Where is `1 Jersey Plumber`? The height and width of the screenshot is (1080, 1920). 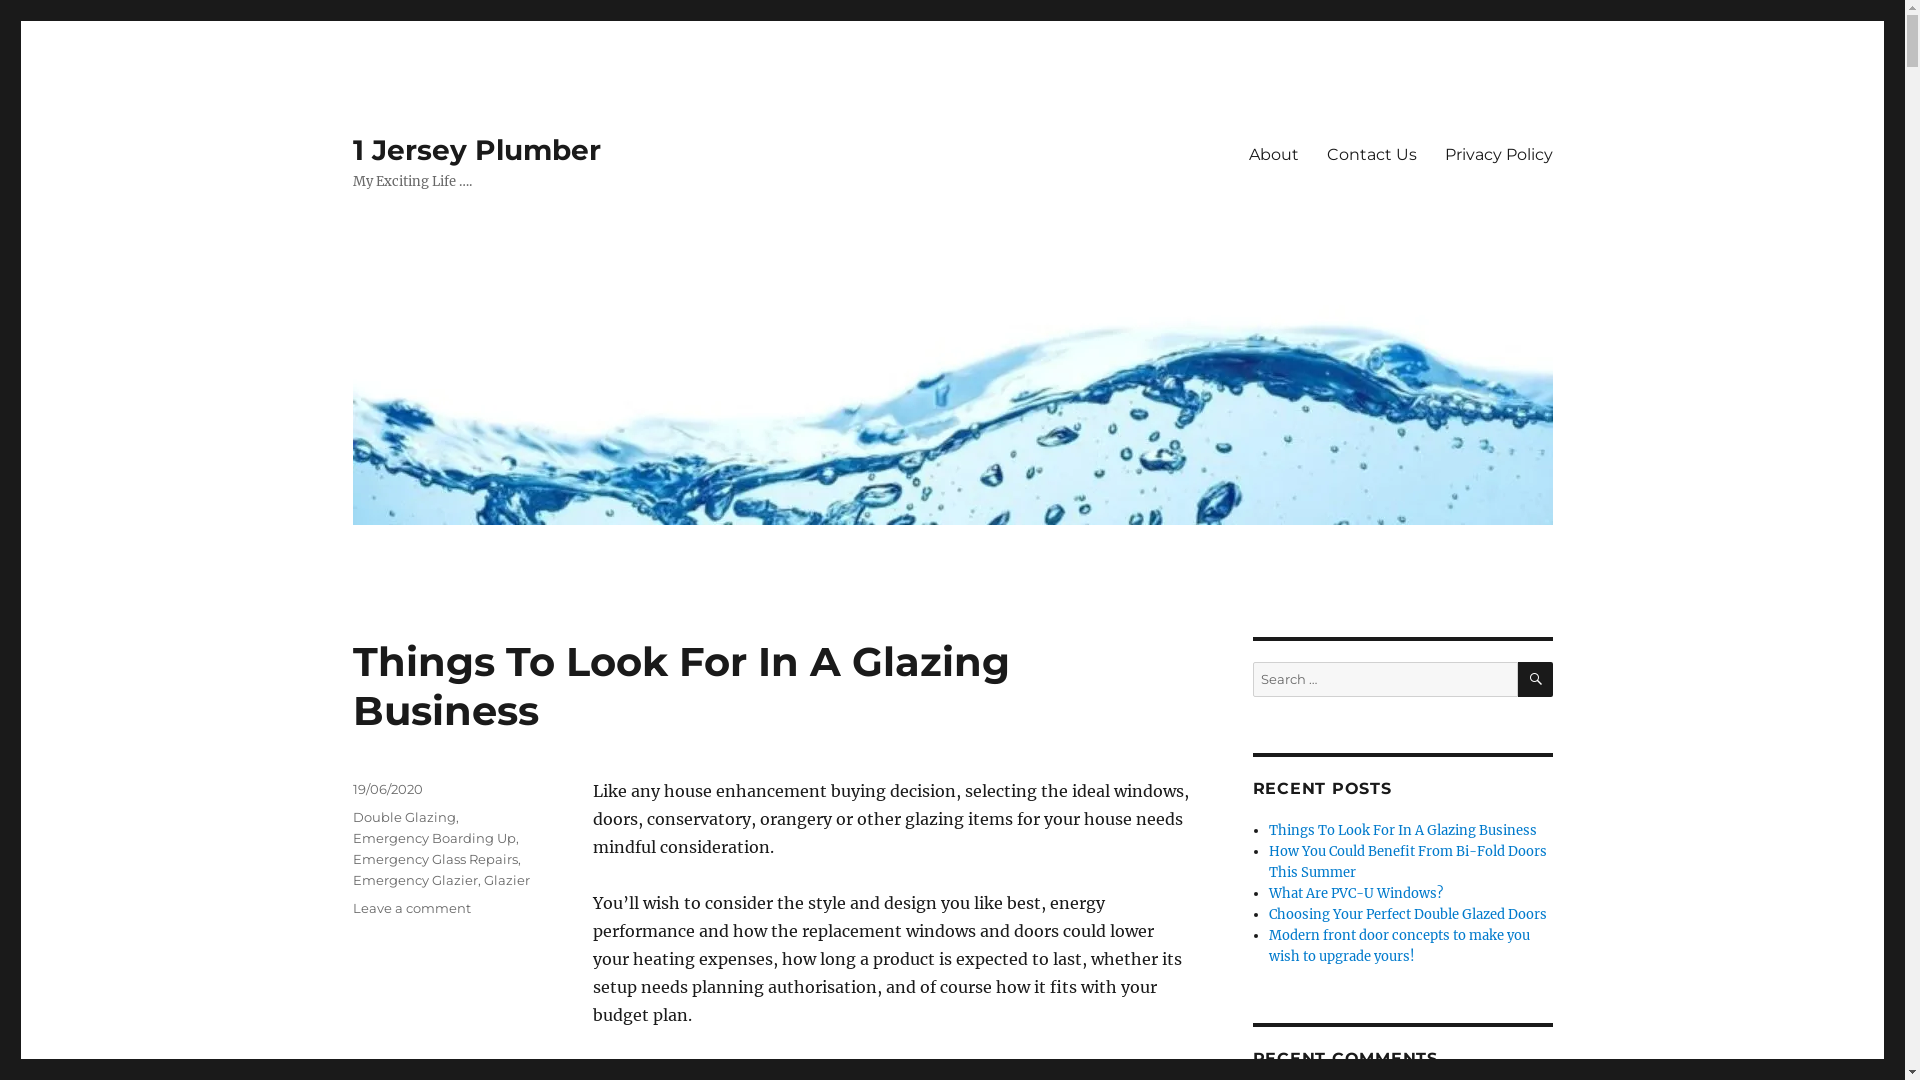 1 Jersey Plumber is located at coordinates (476, 150).